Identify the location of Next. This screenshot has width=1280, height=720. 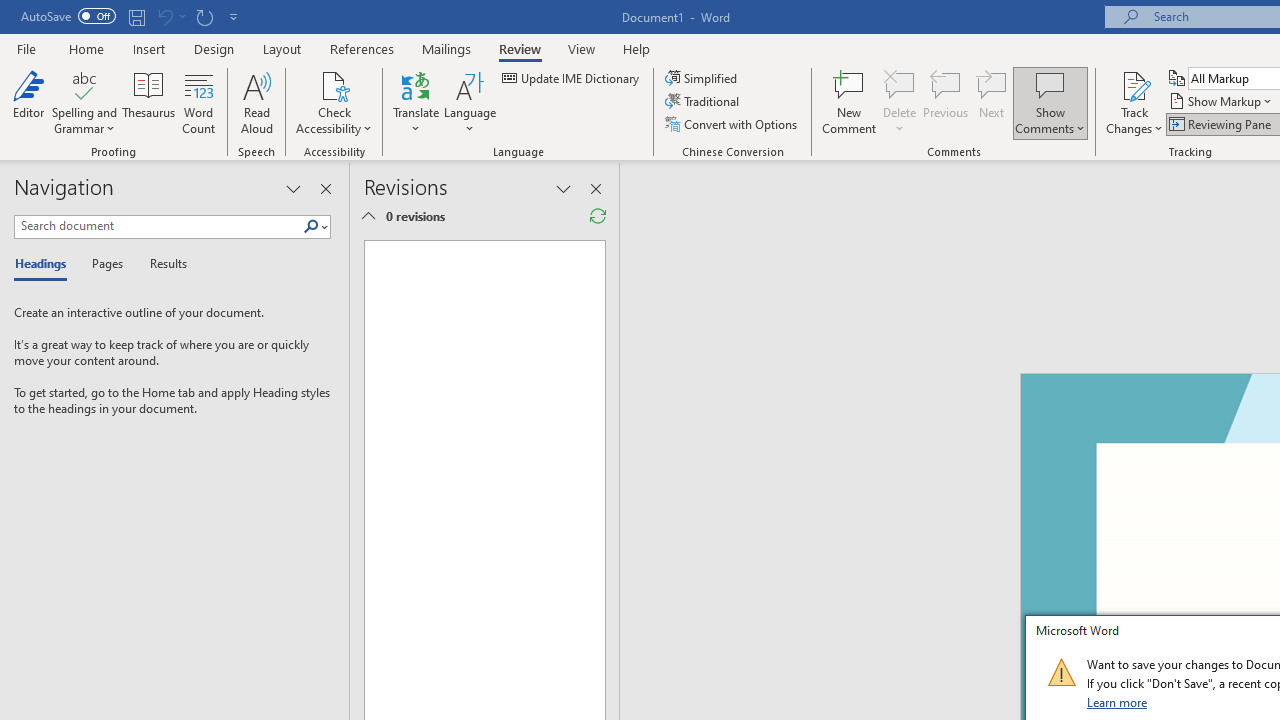
(992, 102).